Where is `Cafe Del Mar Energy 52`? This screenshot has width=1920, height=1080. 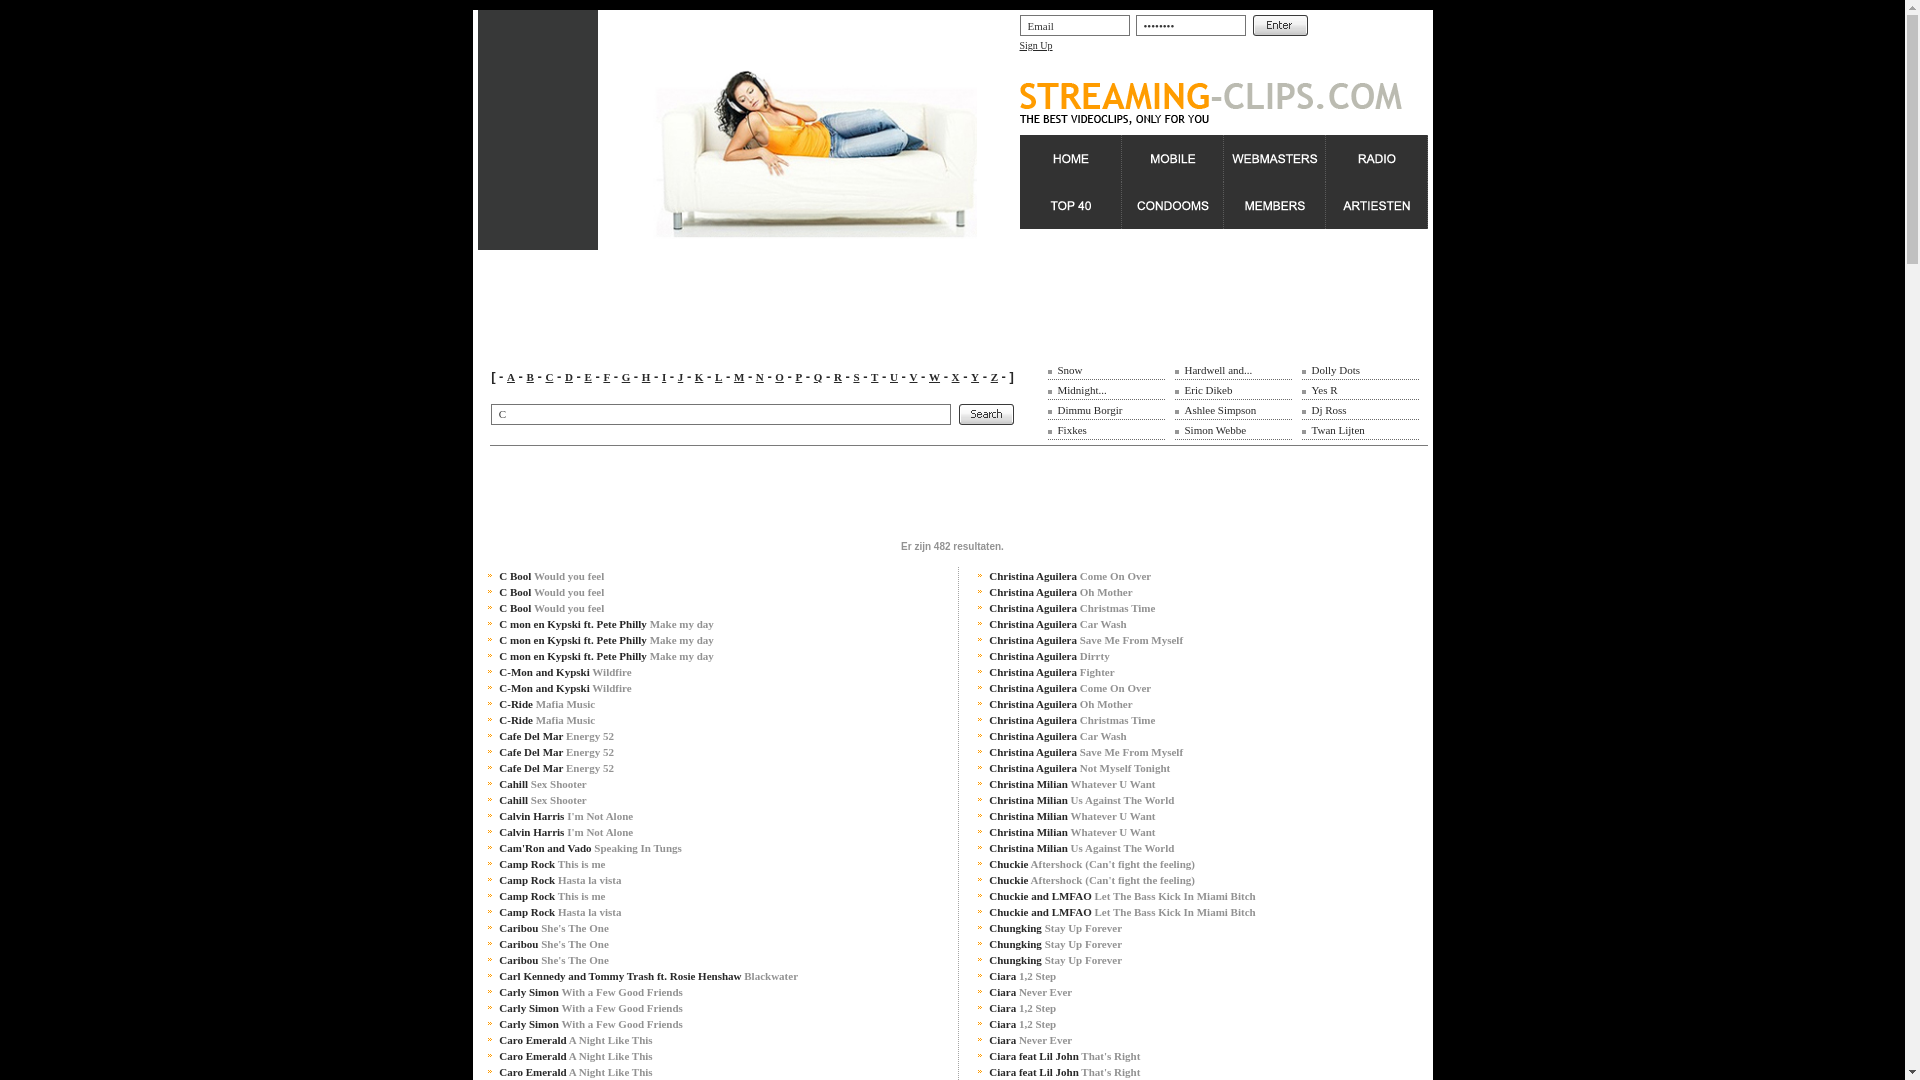 Cafe Del Mar Energy 52 is located at coordinates (556, 736).